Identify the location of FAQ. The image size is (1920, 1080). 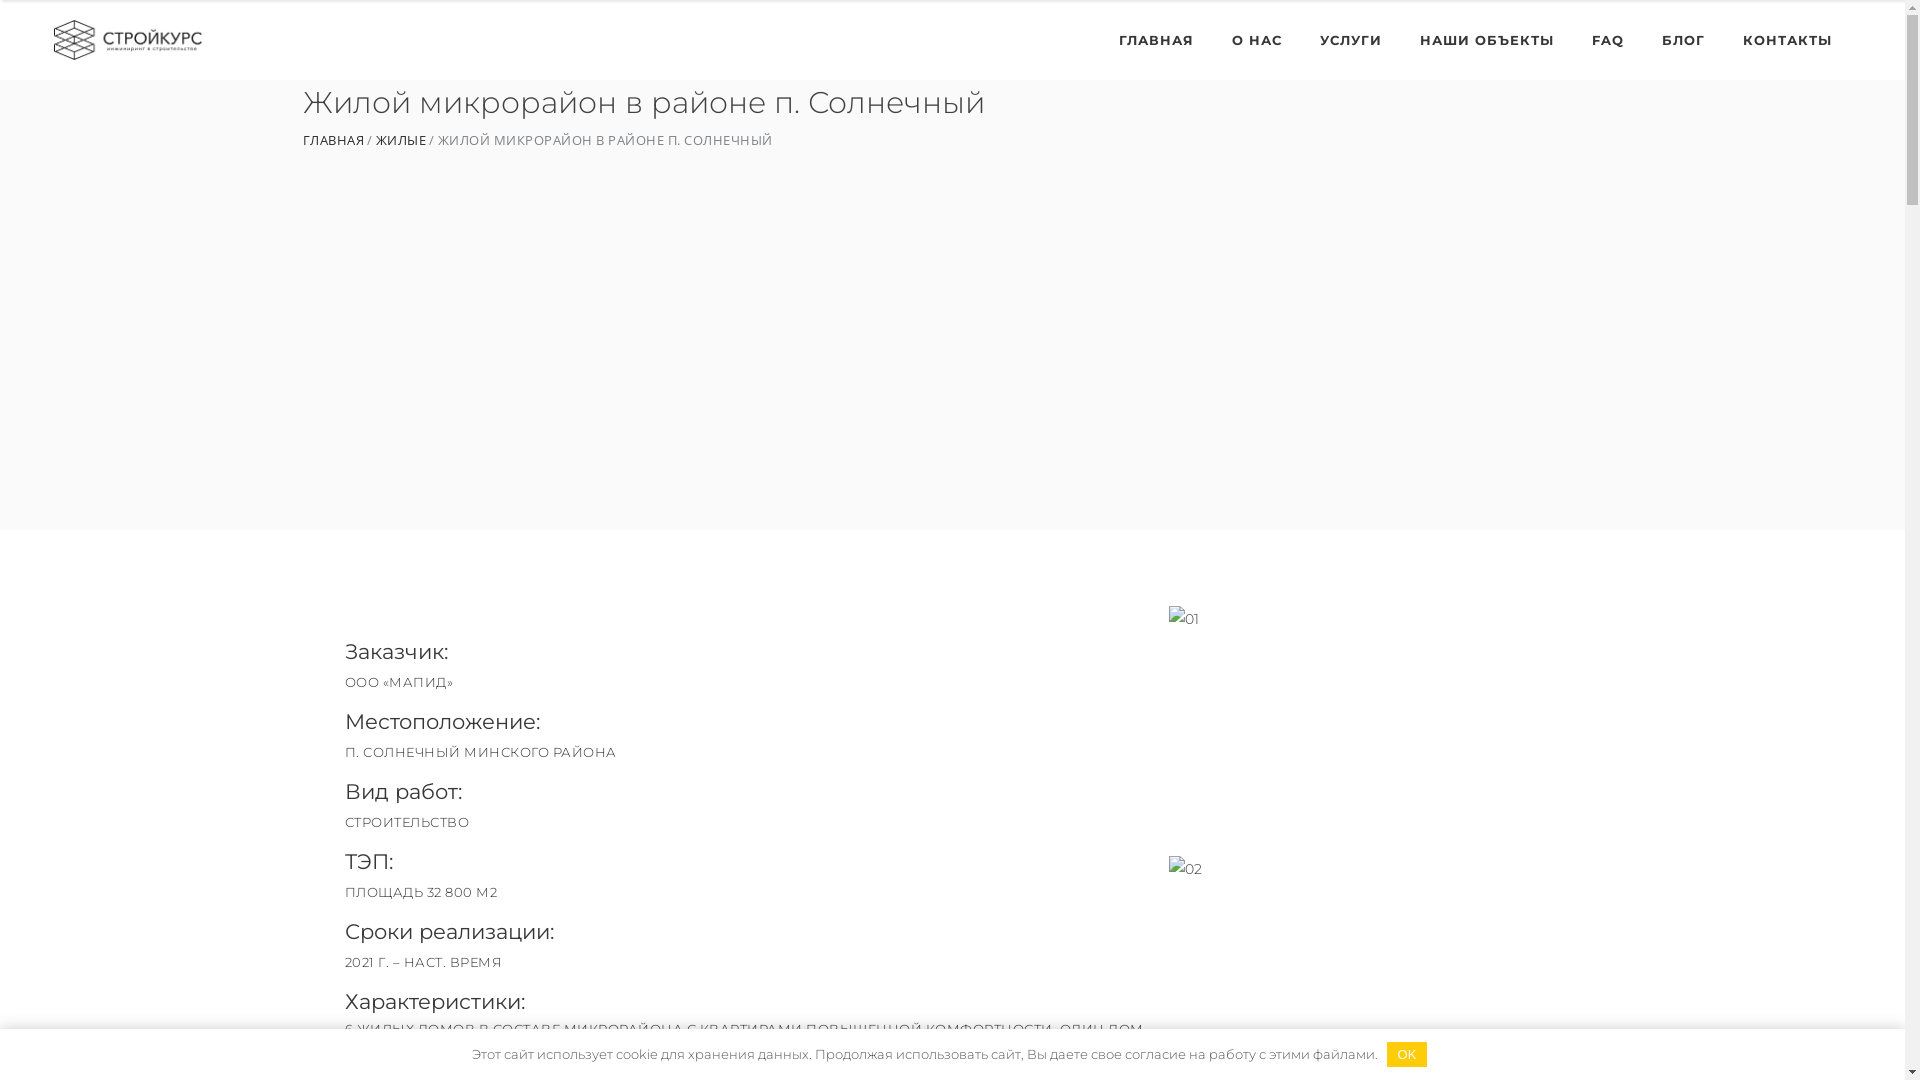
(1608, 40).